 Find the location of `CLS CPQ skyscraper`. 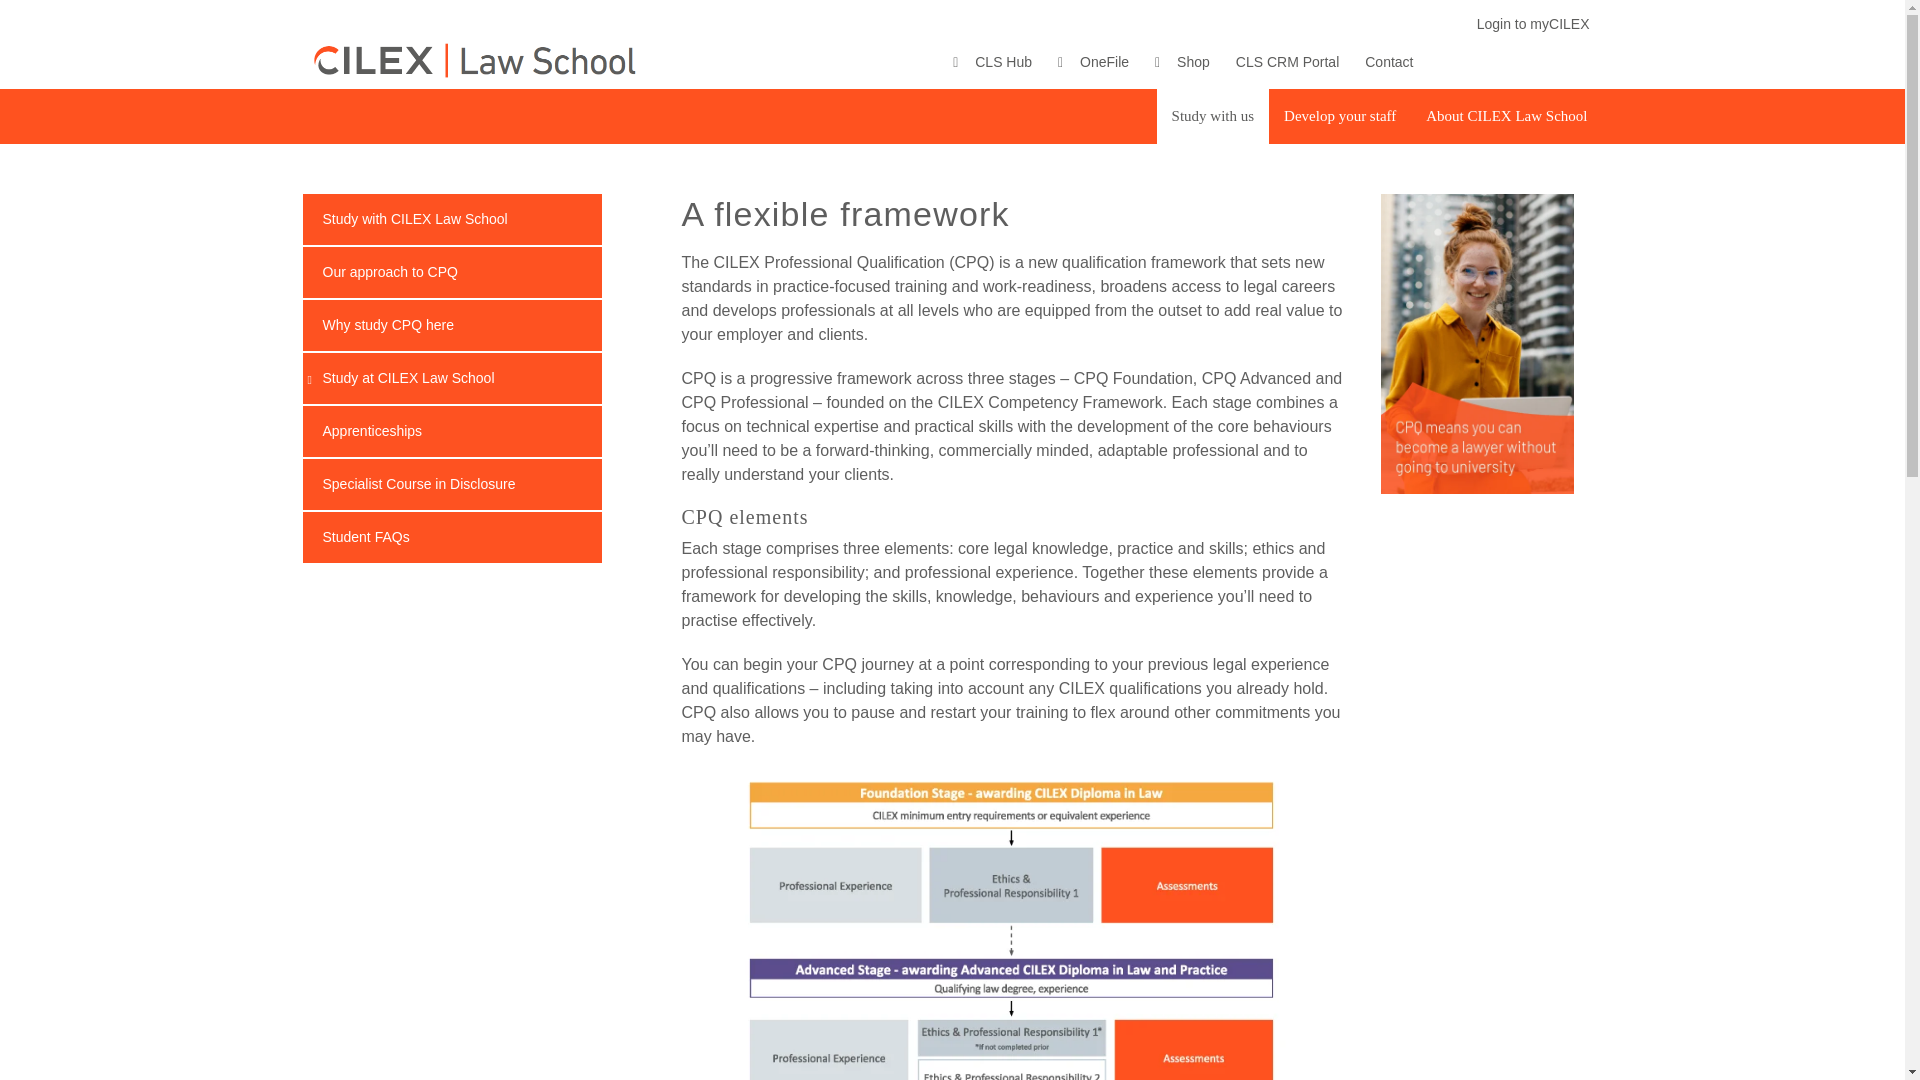

CLS CPQ skyscraper is located at coordinates (1477, 344).